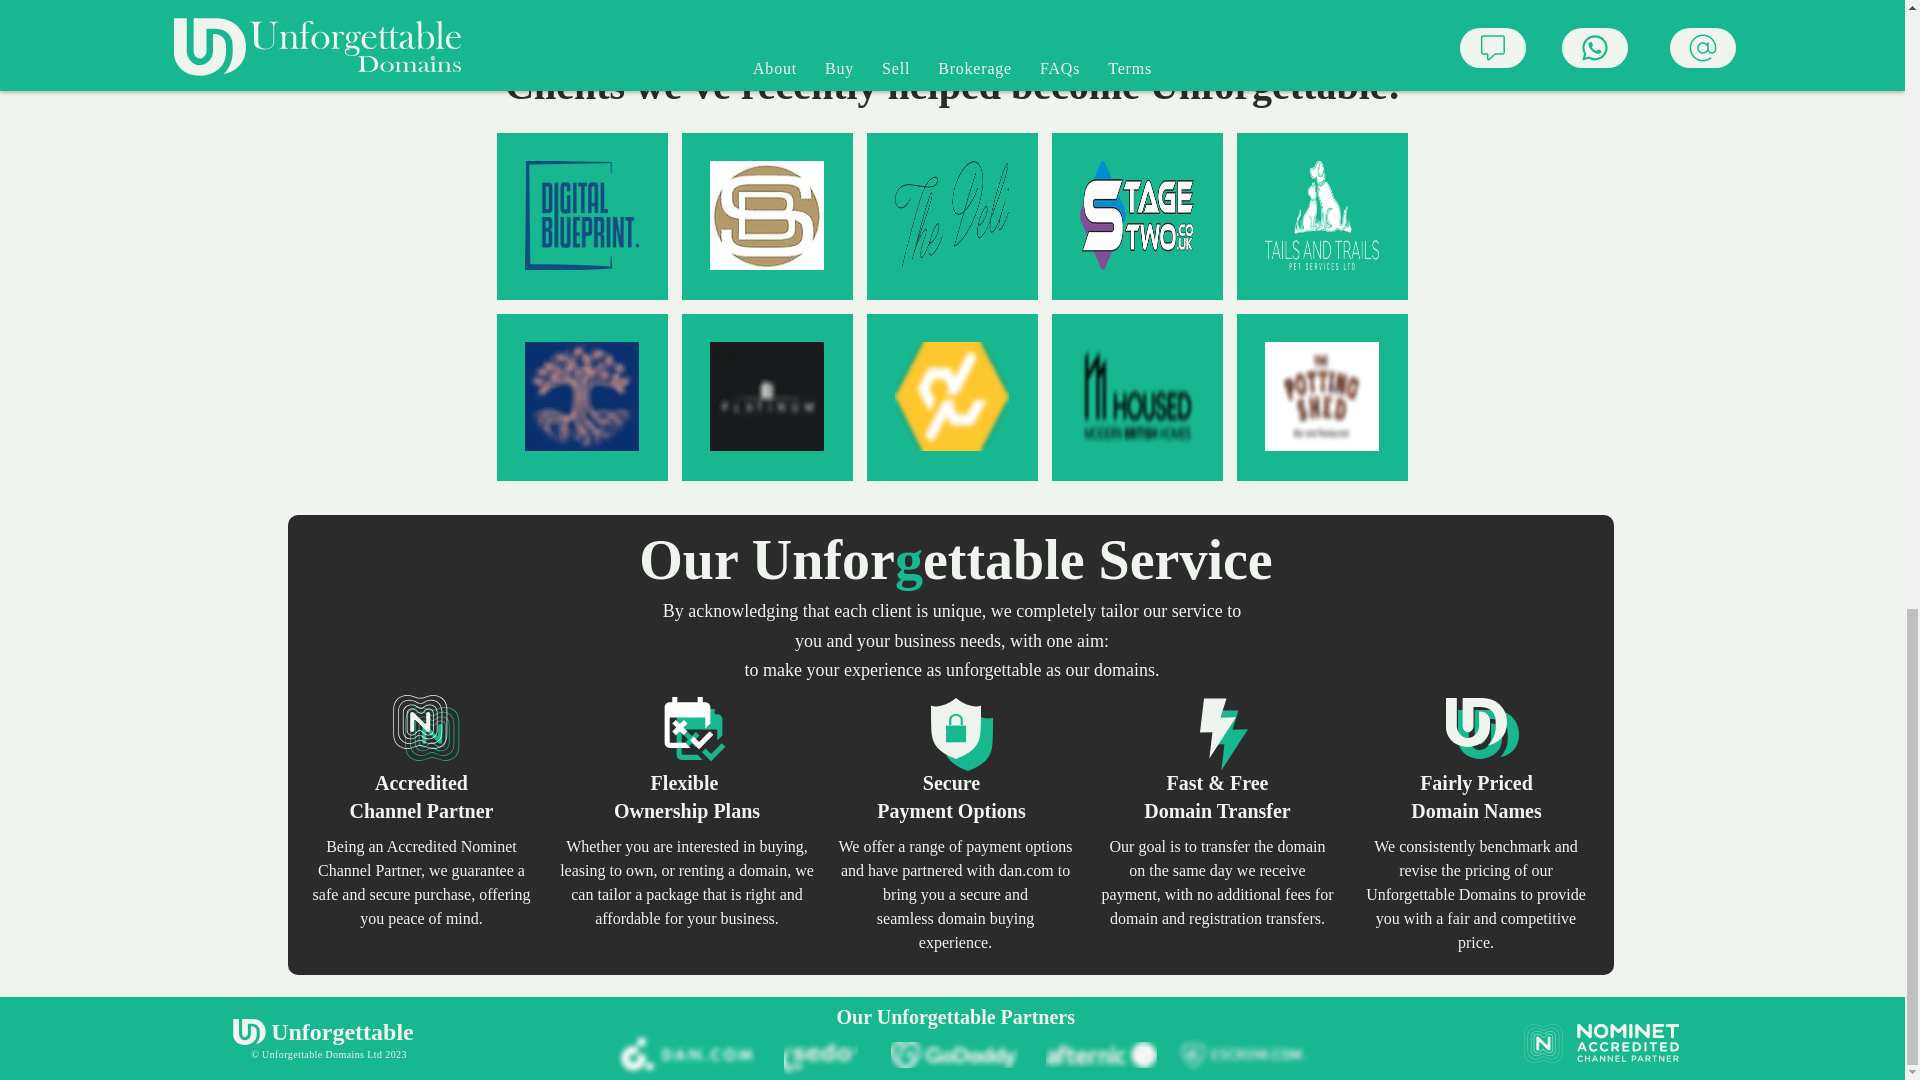  I want to click on TheDeli.co.uk, so click(952, 215).